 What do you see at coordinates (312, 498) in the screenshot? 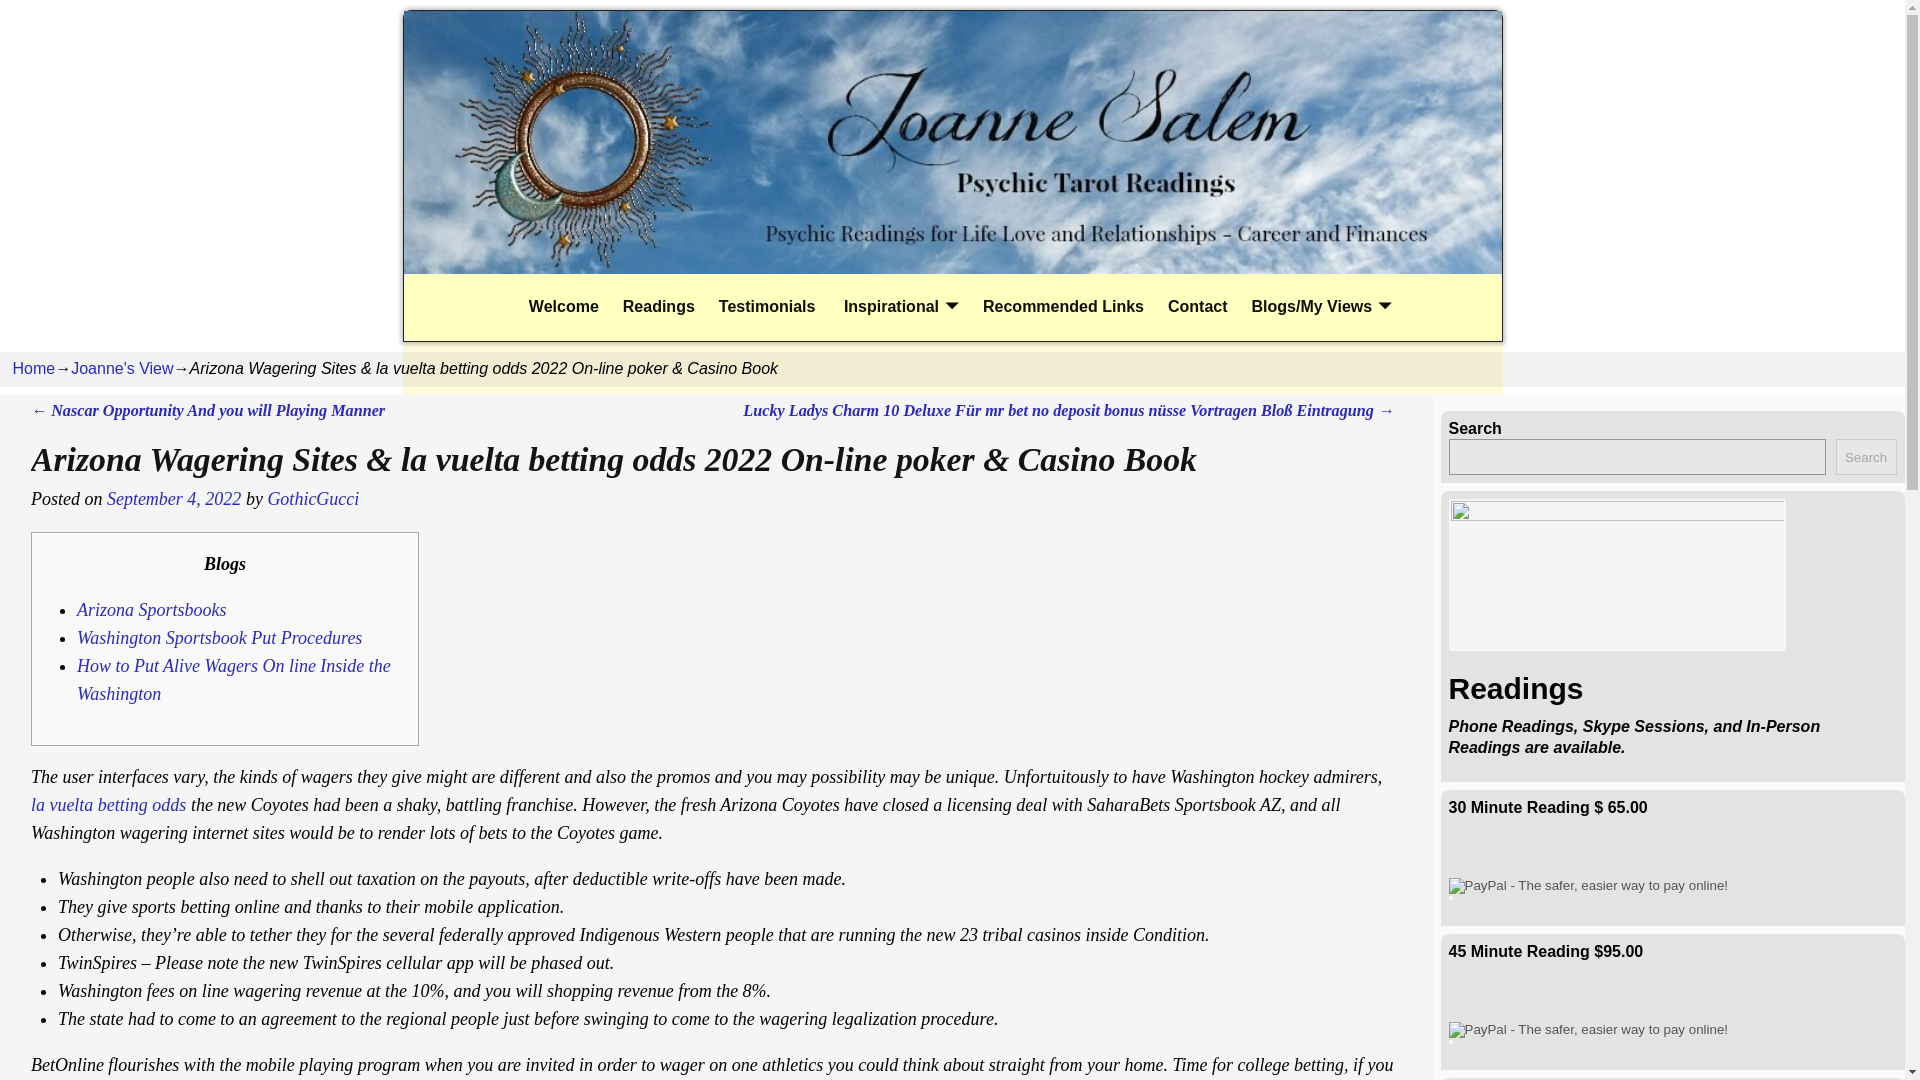
I see `GothicGucci` at bounding box center [312, 498].